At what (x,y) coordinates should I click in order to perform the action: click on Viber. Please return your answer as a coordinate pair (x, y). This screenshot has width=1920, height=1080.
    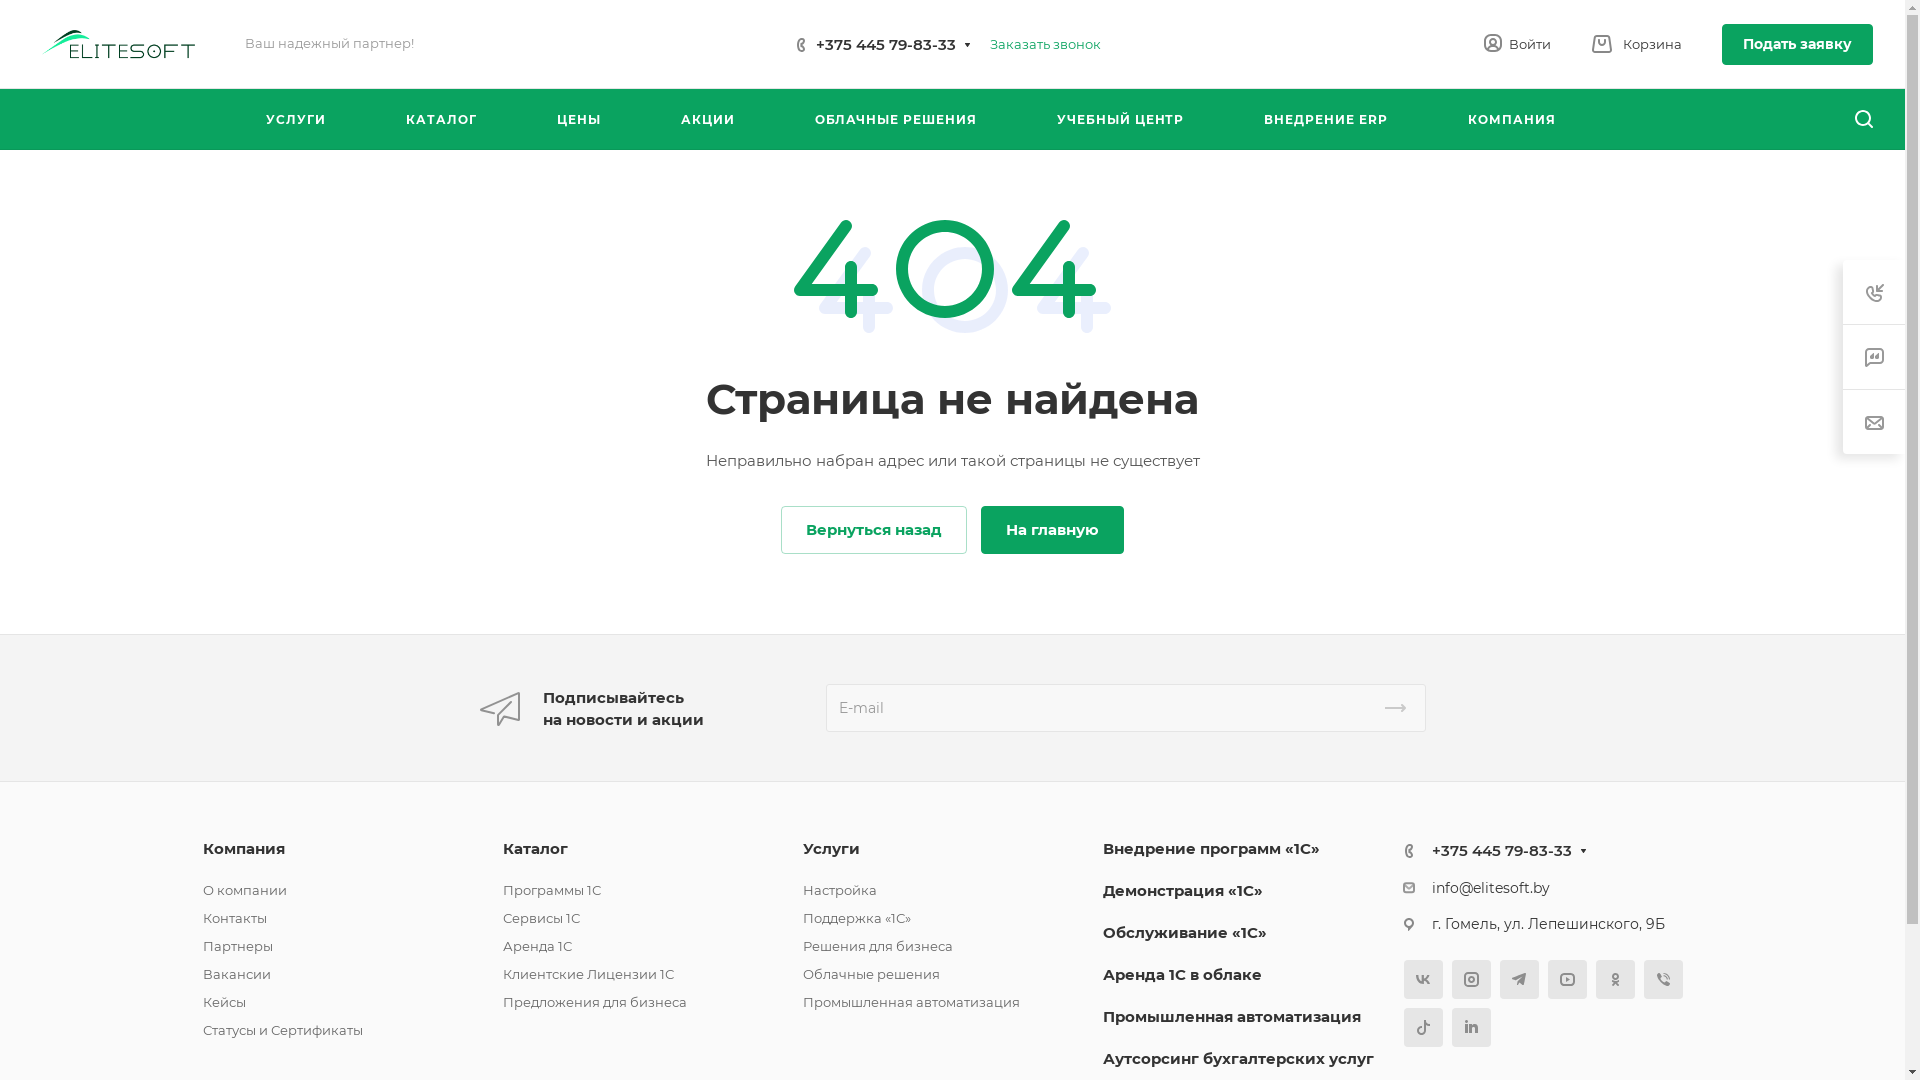
    Looking at the image, I should click on (1664, 980).